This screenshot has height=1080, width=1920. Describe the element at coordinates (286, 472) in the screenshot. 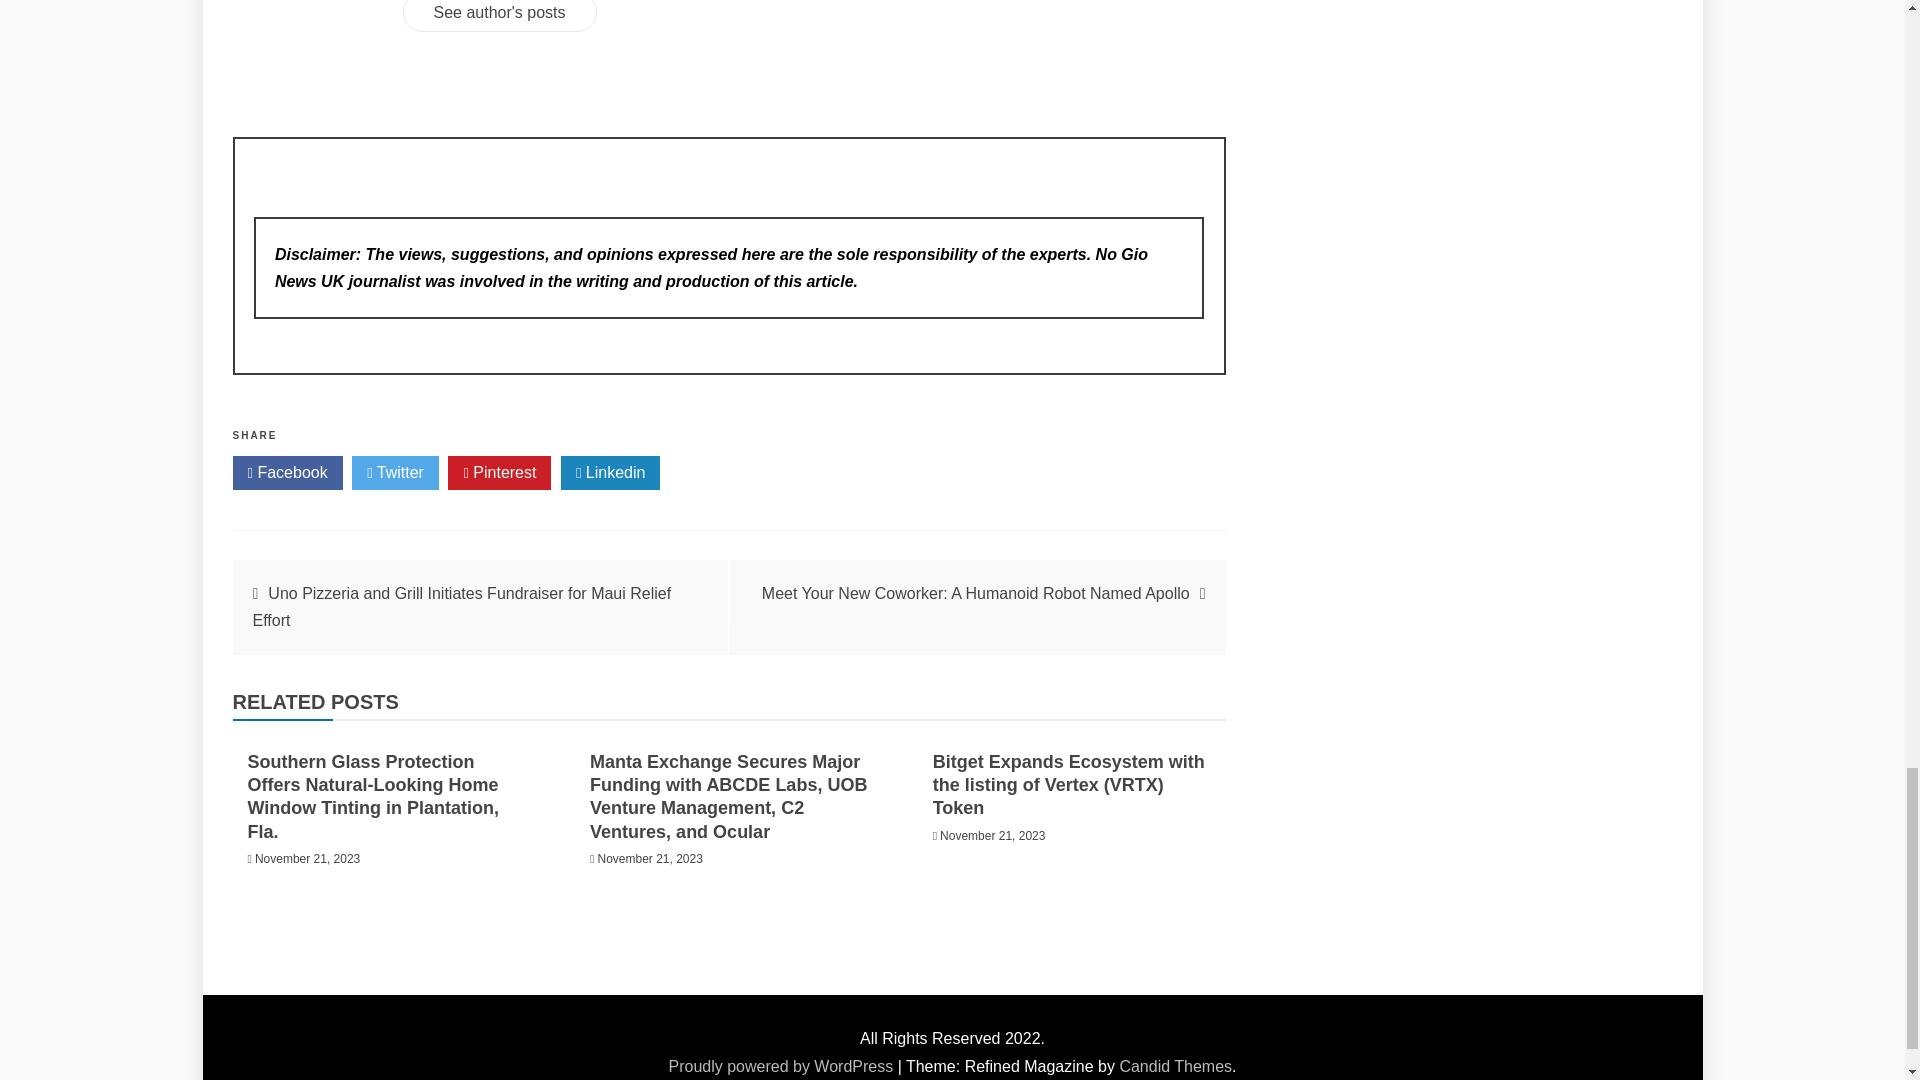

I see `Facebook` at that location.